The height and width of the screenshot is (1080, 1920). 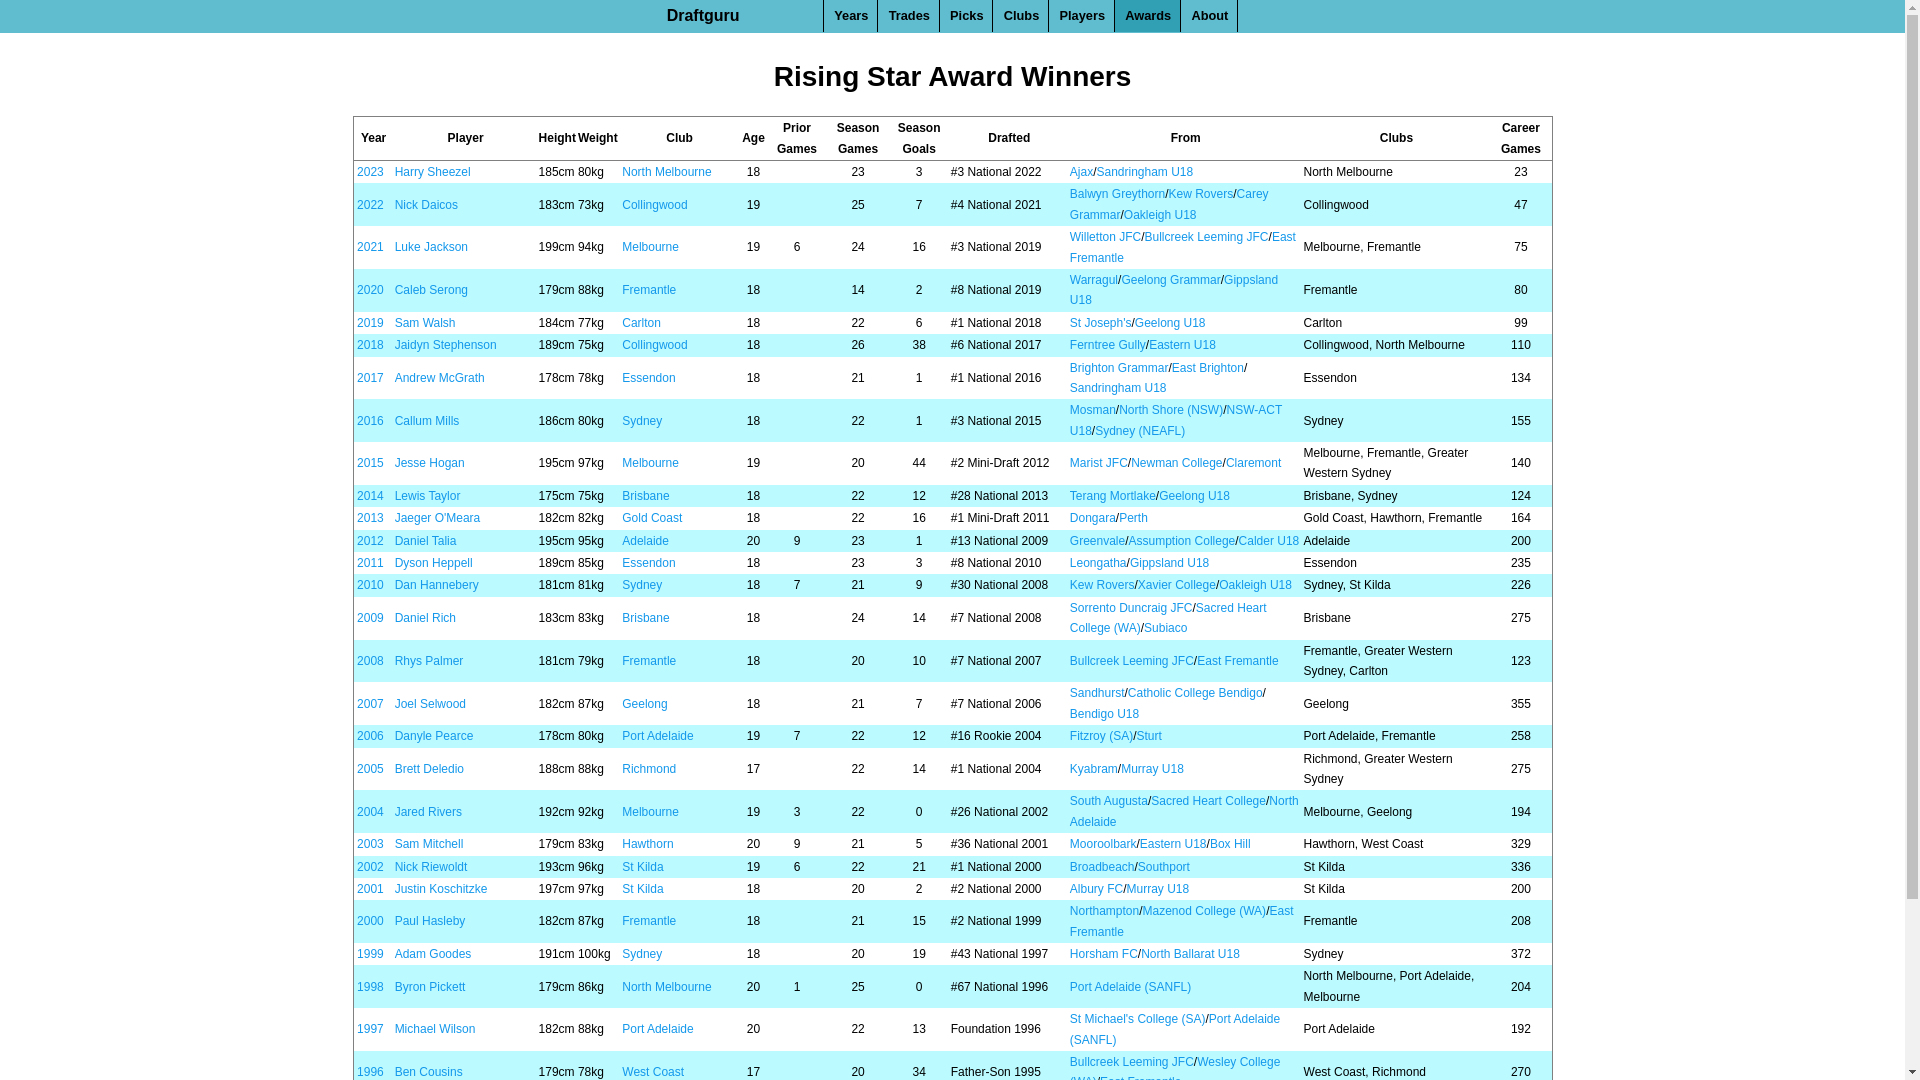 What do you see at coordinates (1158, 889) in the screenshot?
I see `Murray U18` at bounding box center [1158, 889].